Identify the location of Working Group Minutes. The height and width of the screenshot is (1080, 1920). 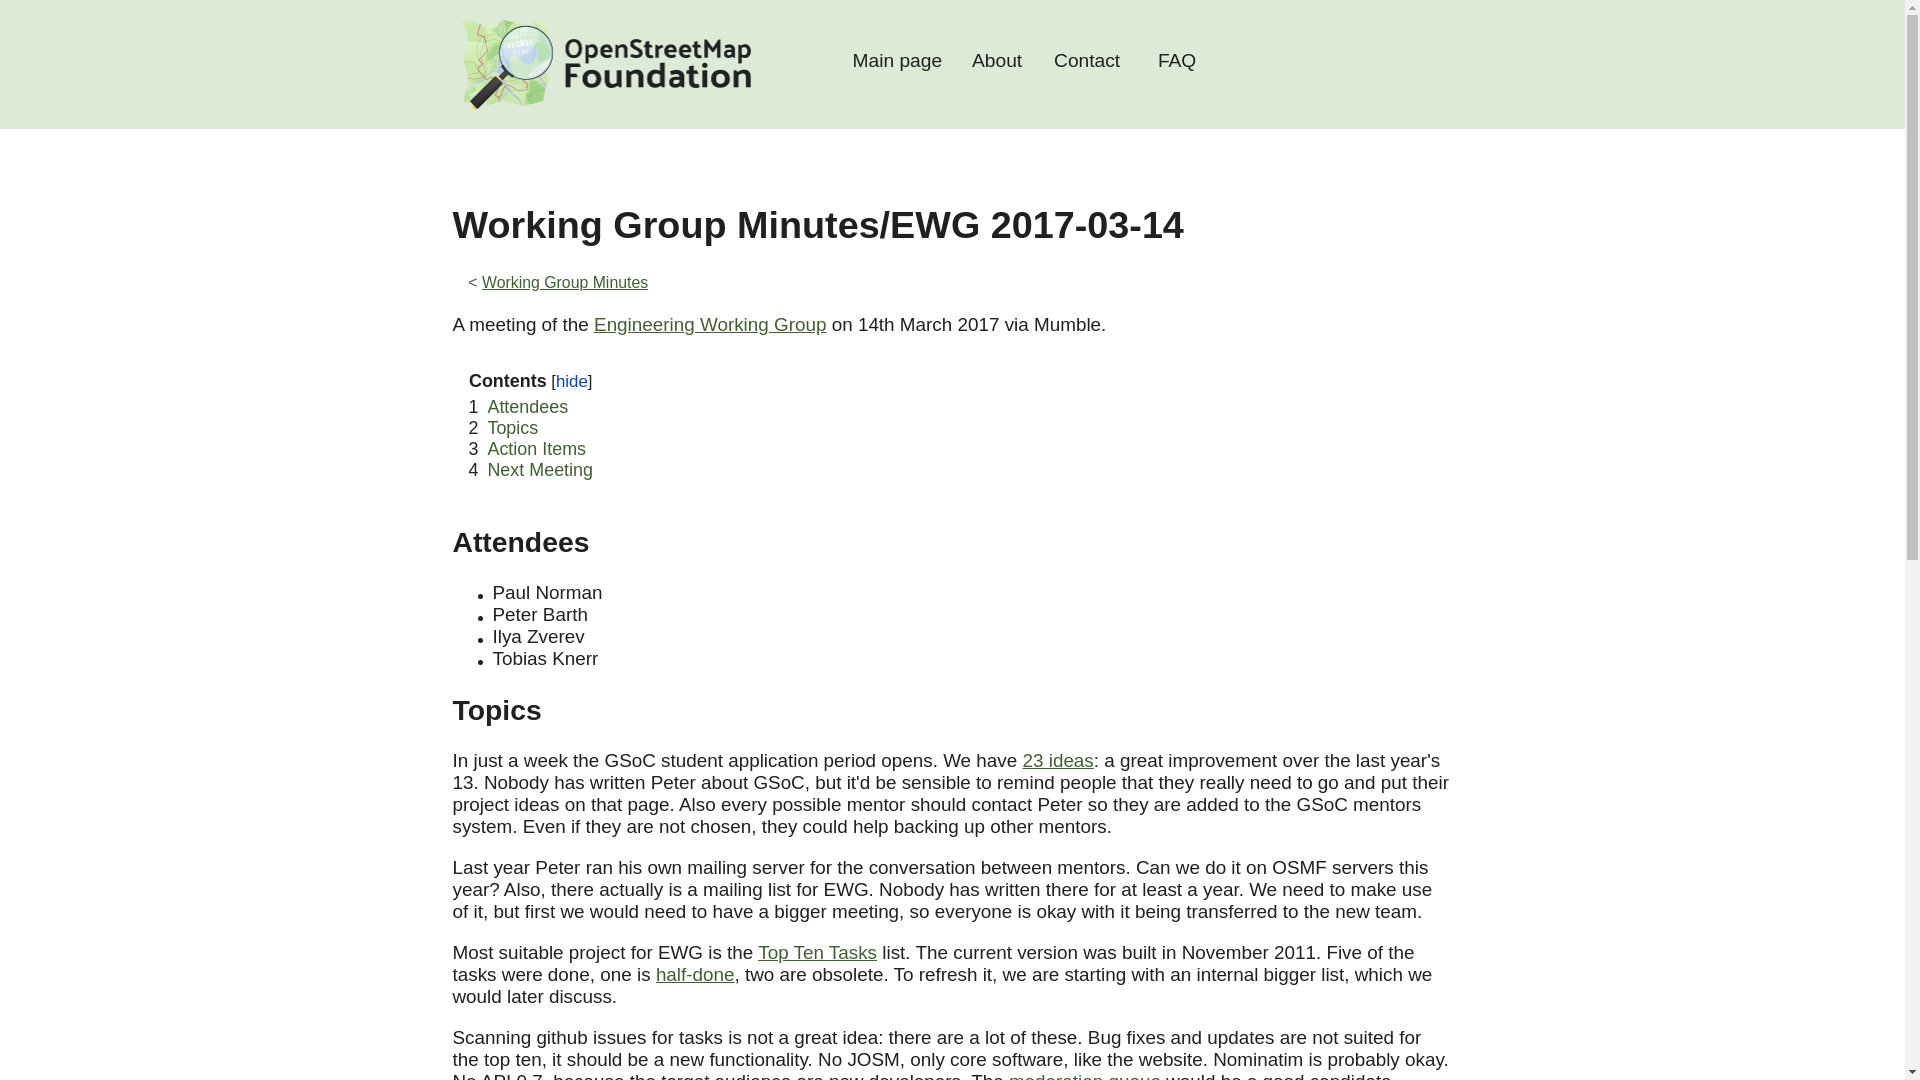
(564, 282).